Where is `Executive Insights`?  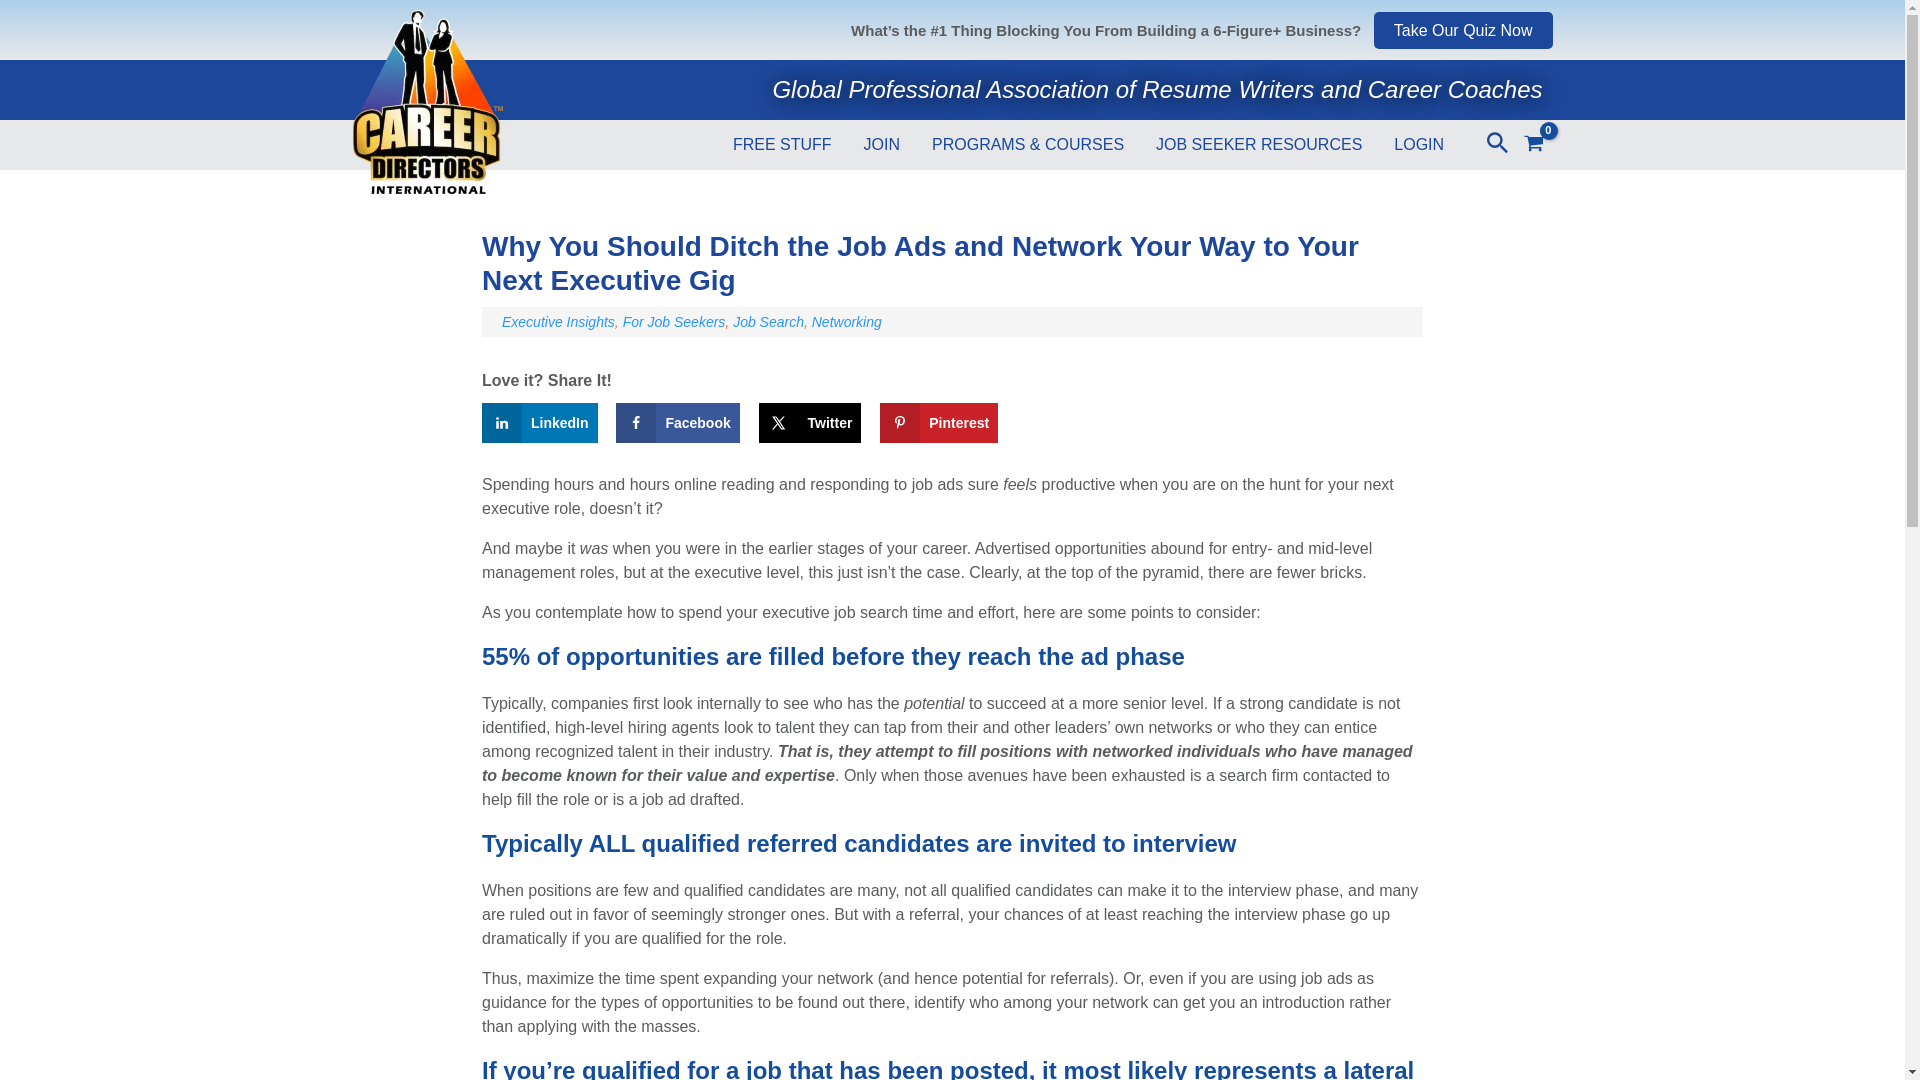
Executive Insights is located at coordinates (558, 322).